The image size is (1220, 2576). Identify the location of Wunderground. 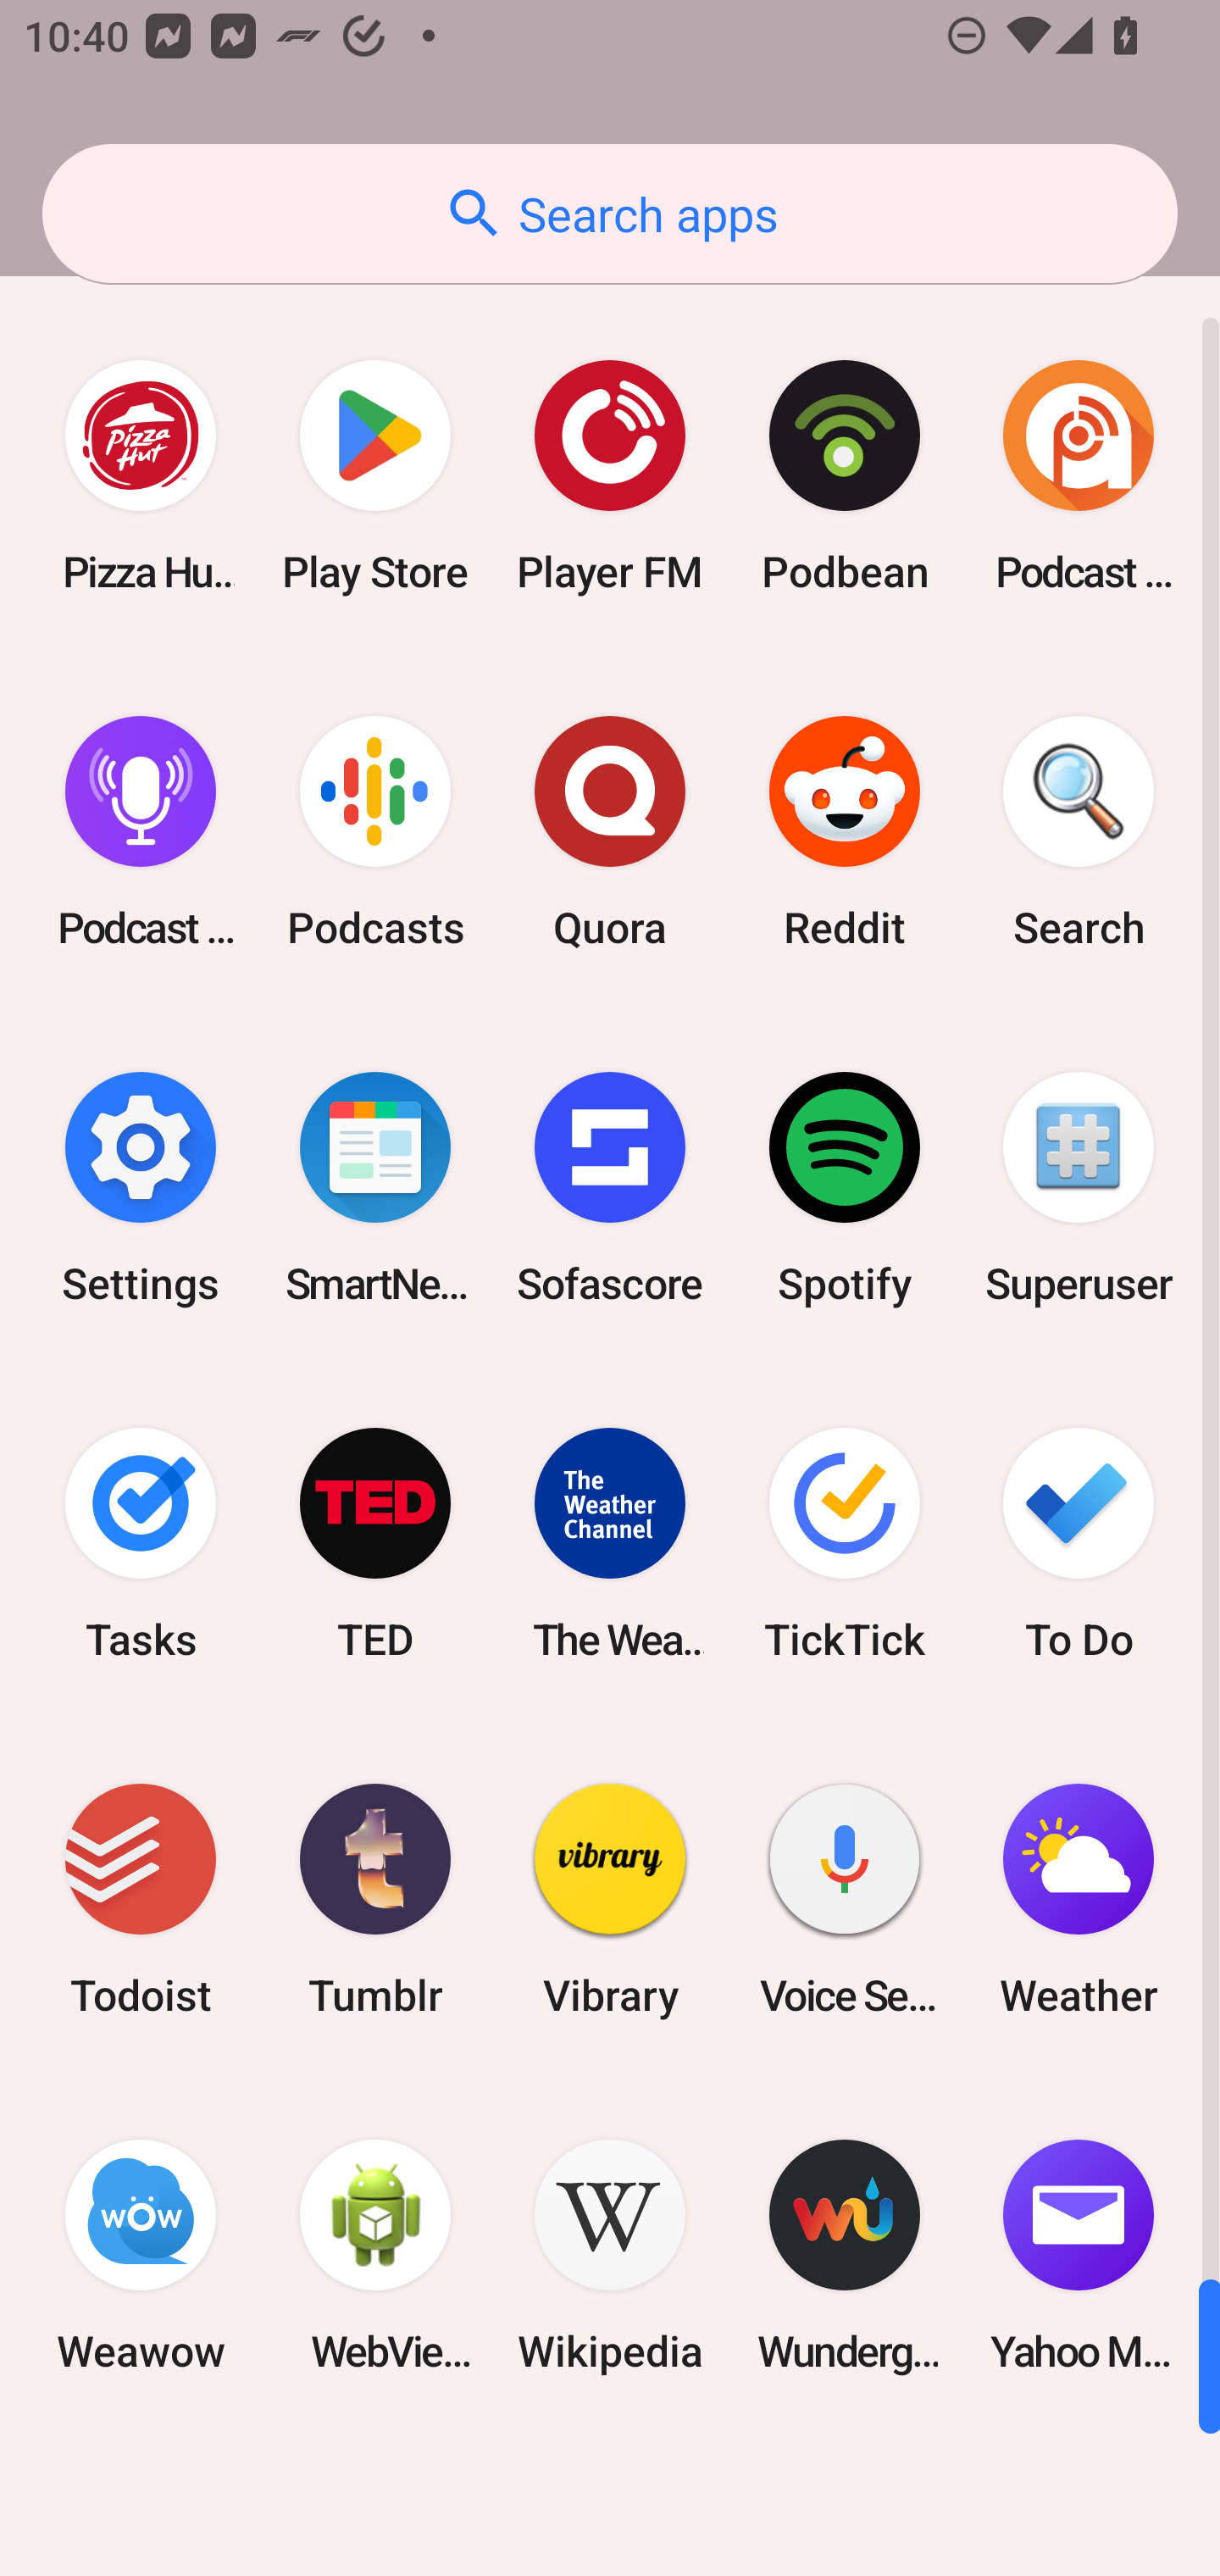
(844, 2256).